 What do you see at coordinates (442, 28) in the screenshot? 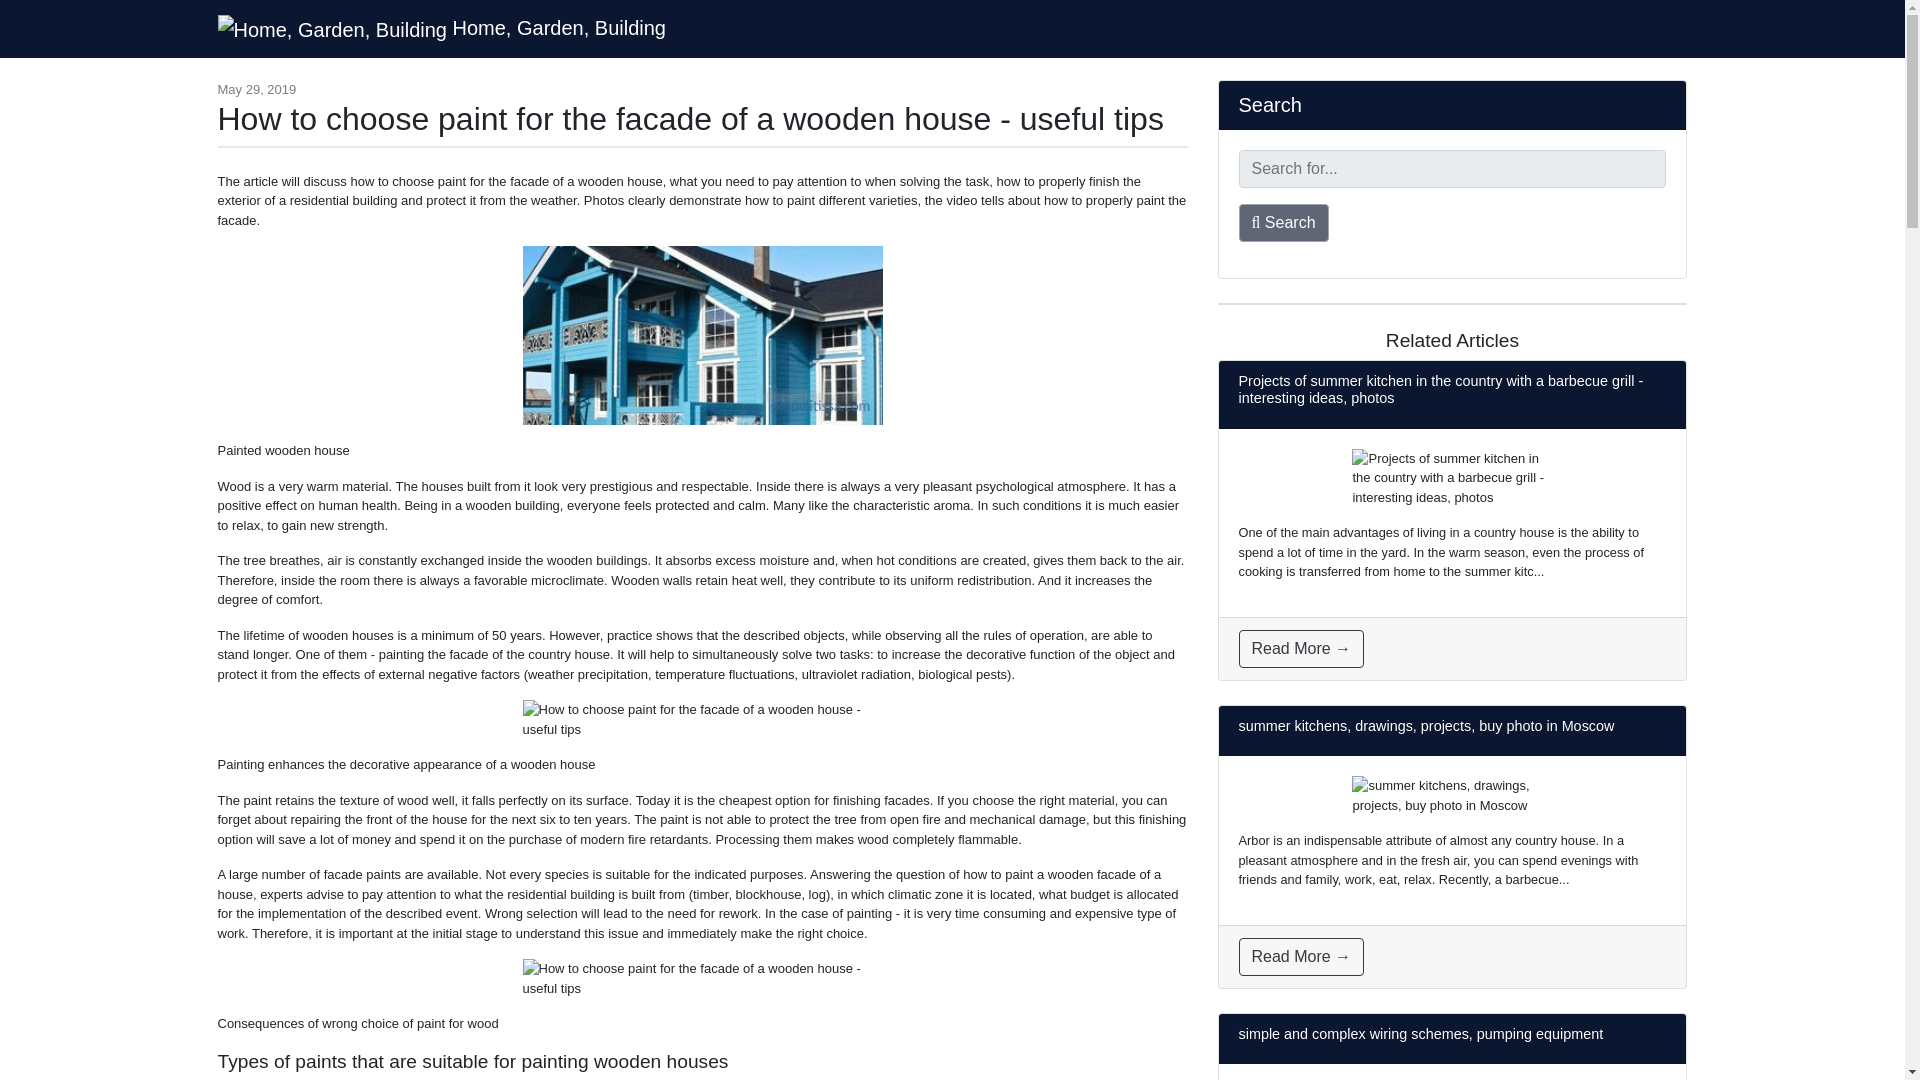
I see `Home, Garden, Building` at bounding box center [442, 28].